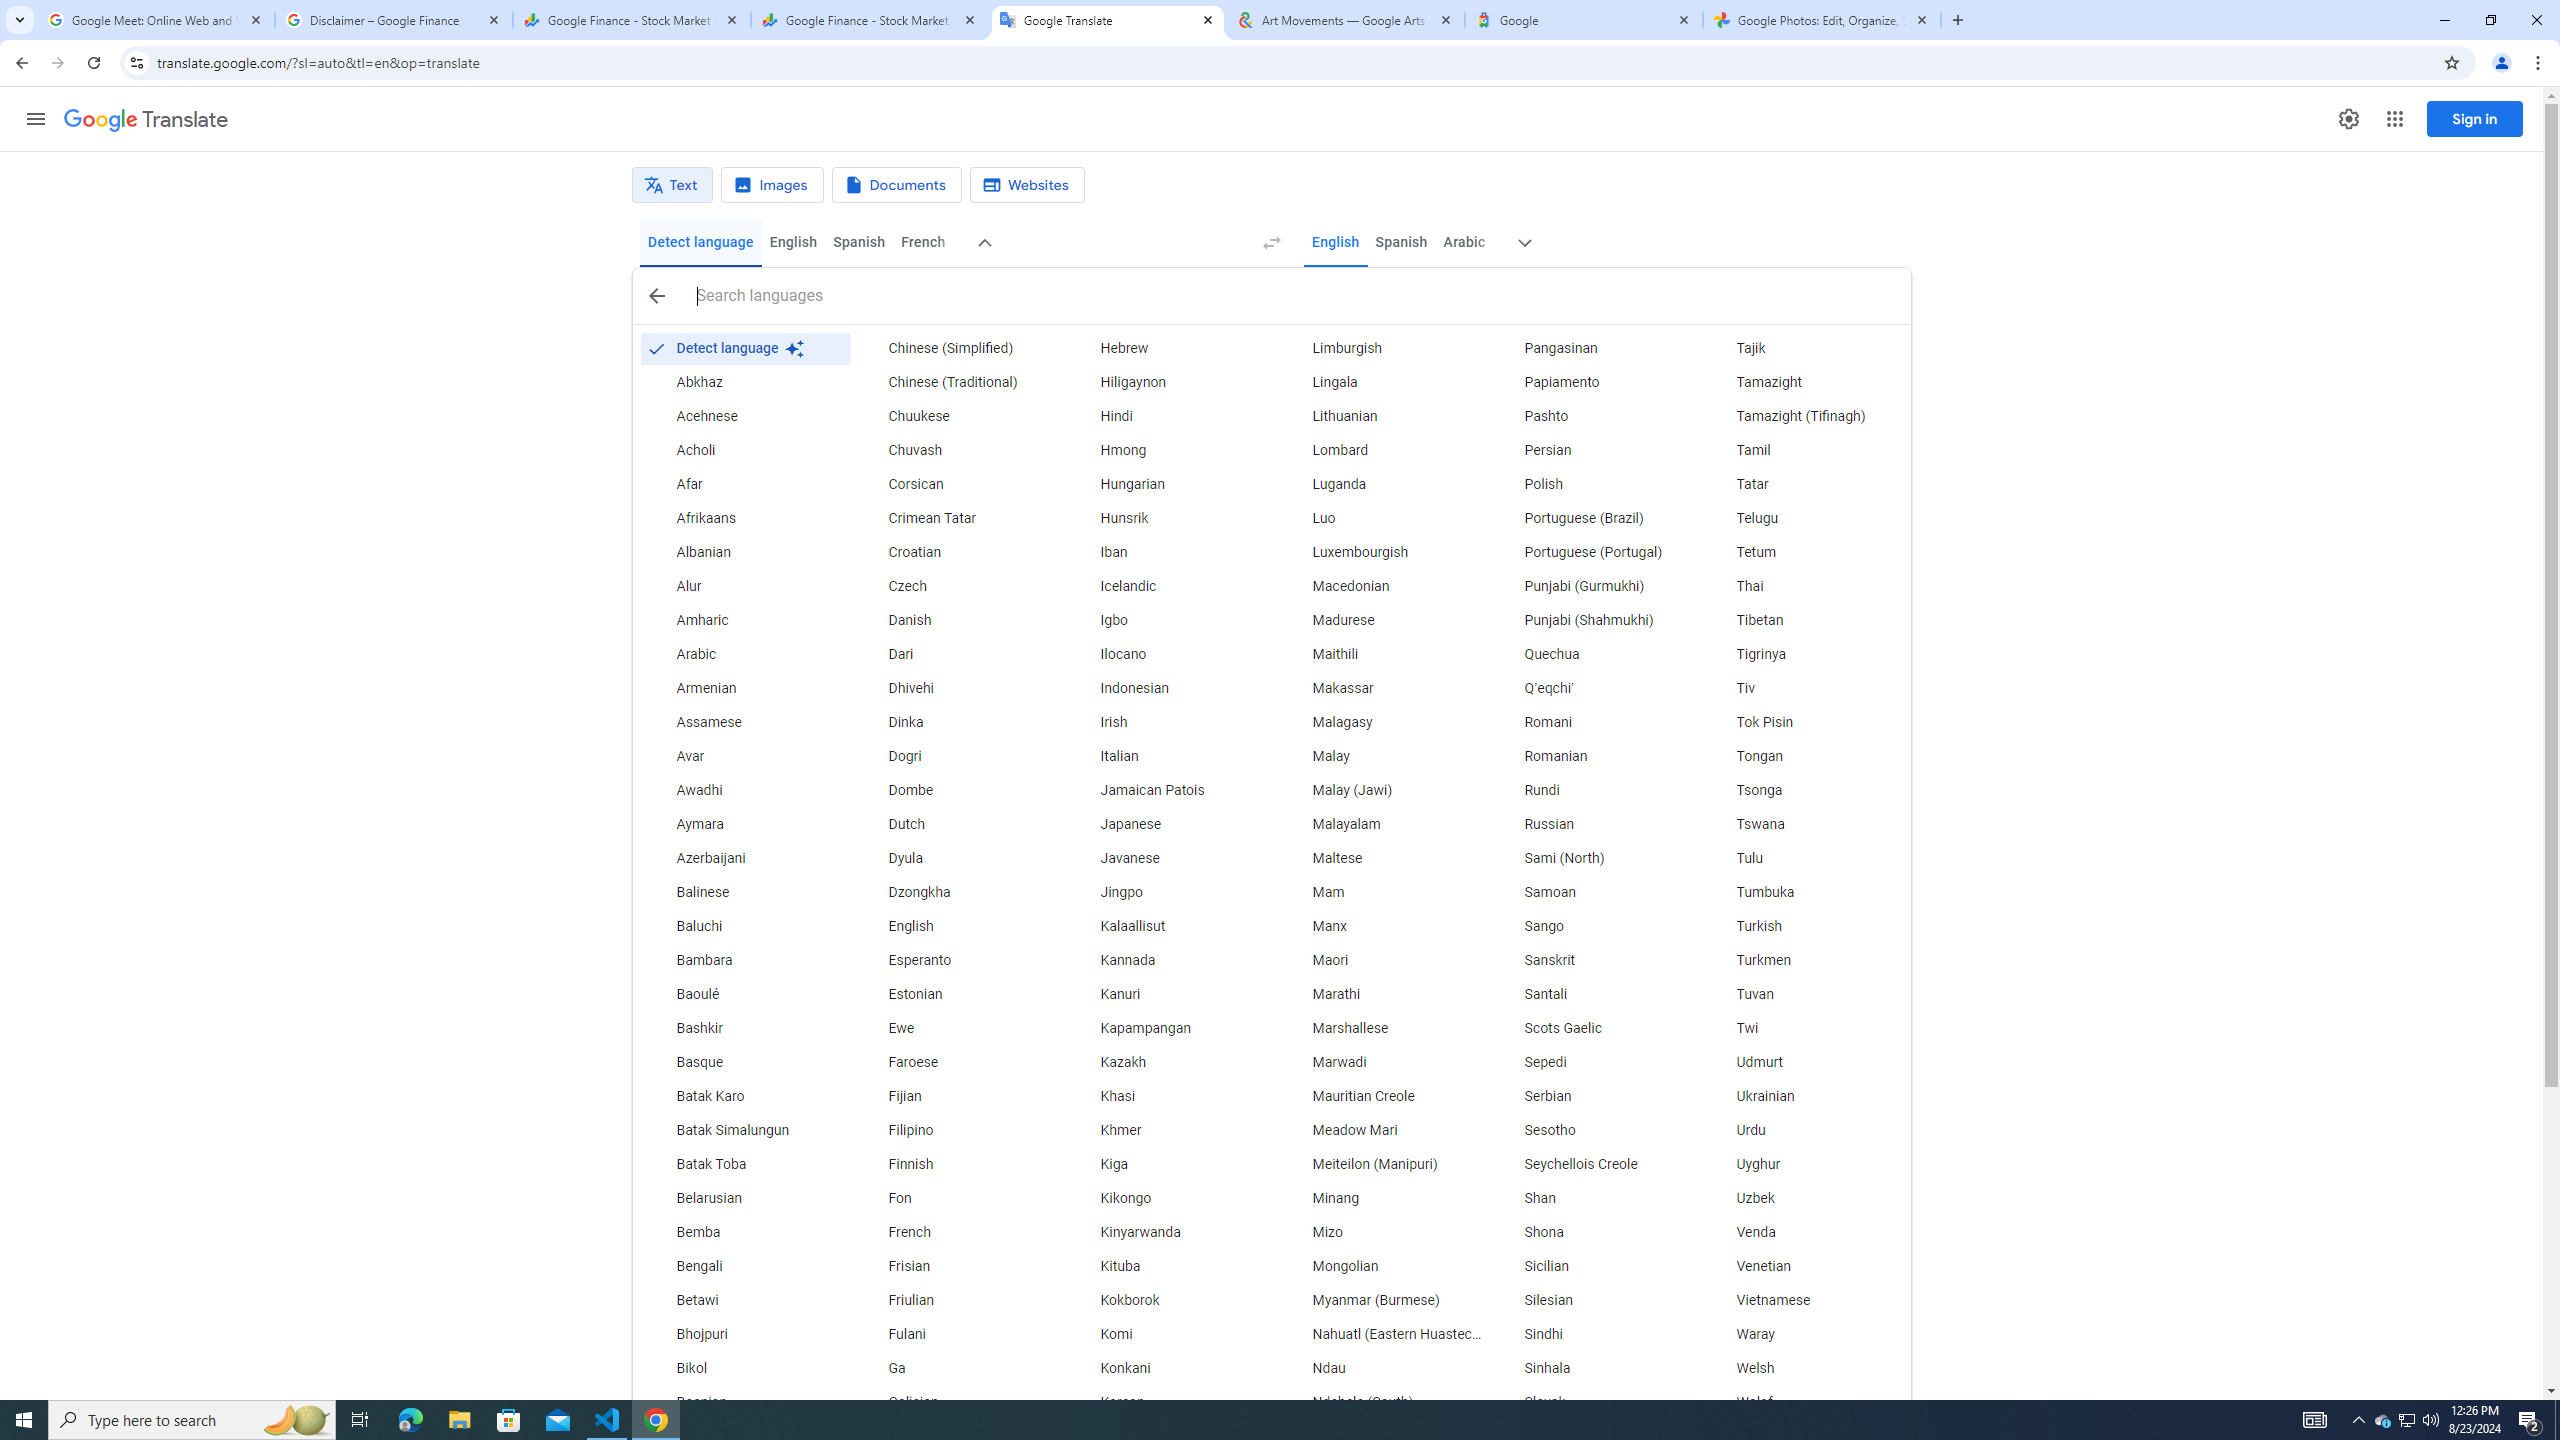 This screenshot has height=1440, width=2560. I want to click on Sicilian, so click(1593, 1267).